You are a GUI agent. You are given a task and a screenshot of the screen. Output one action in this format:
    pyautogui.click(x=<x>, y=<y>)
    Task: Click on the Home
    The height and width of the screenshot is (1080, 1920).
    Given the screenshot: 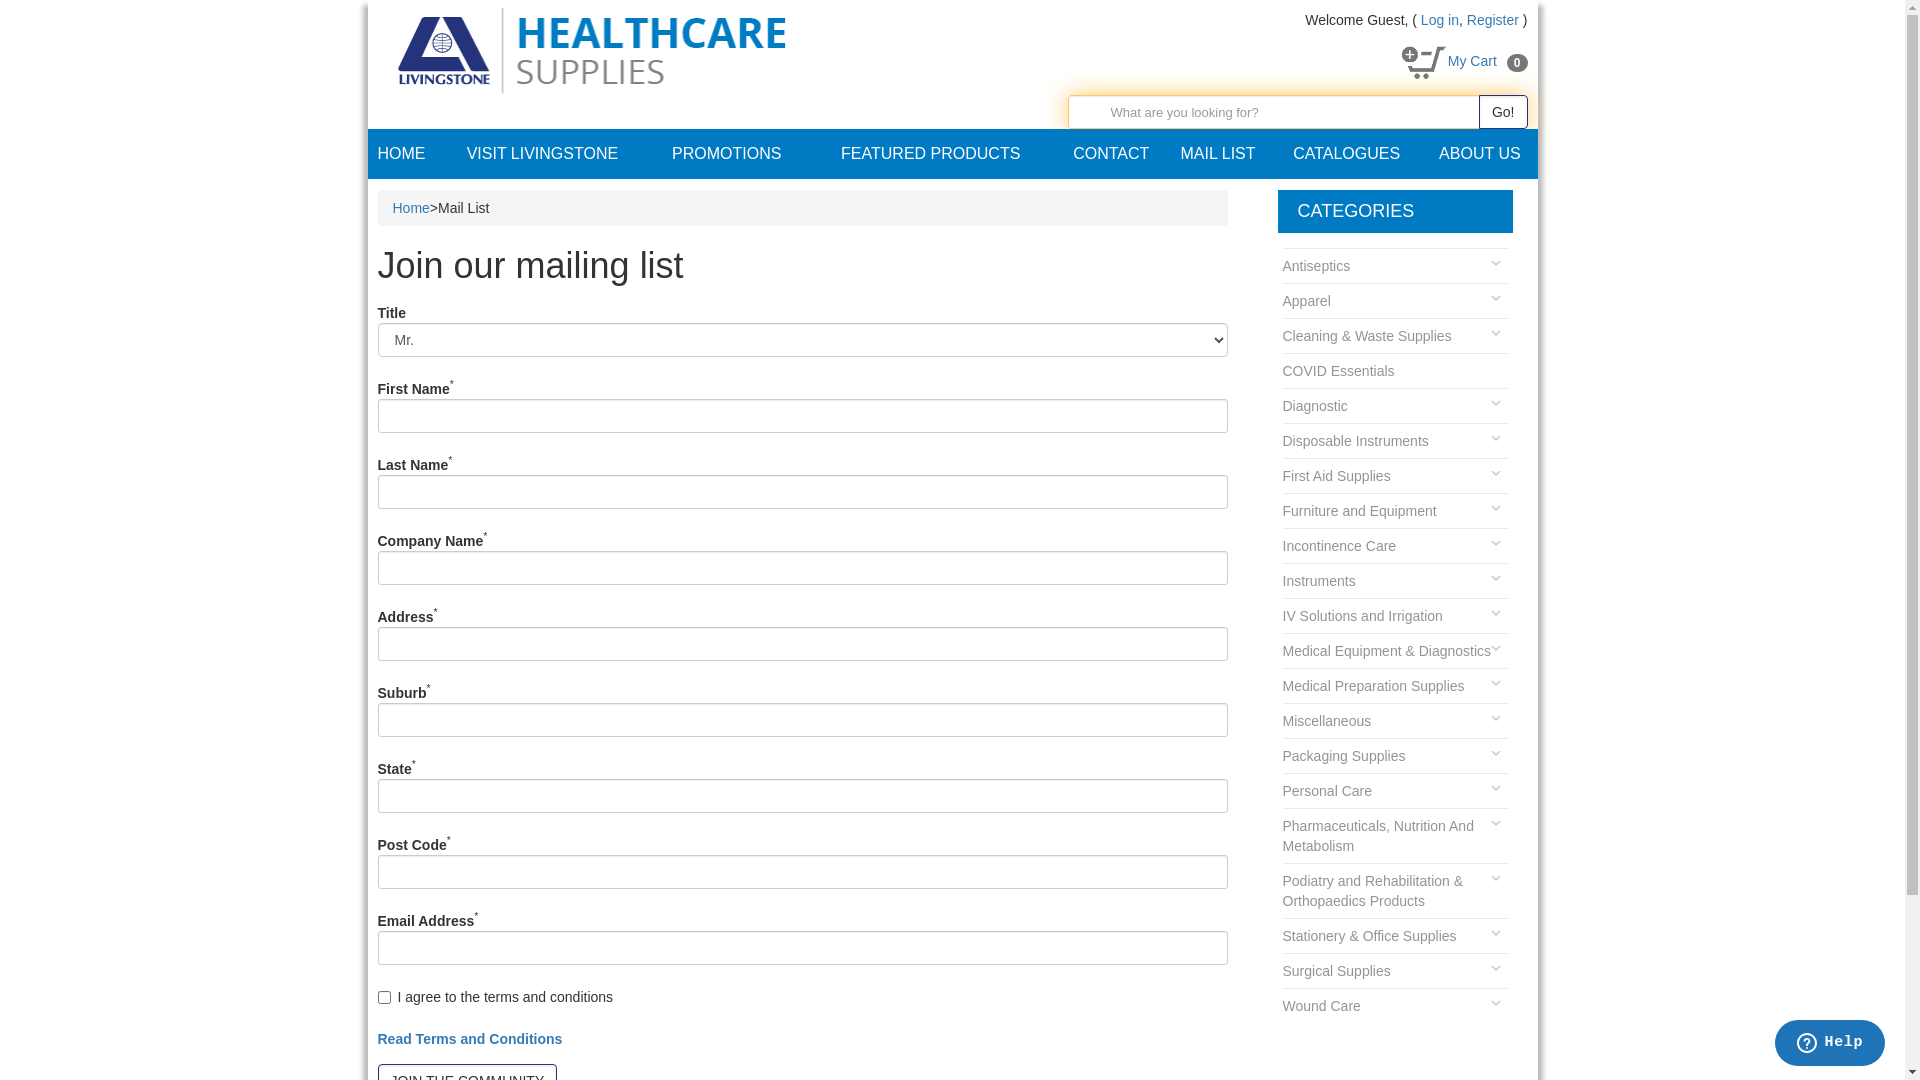 What is the action you would take?
    pyautogui.click(x=410, y=208)
    